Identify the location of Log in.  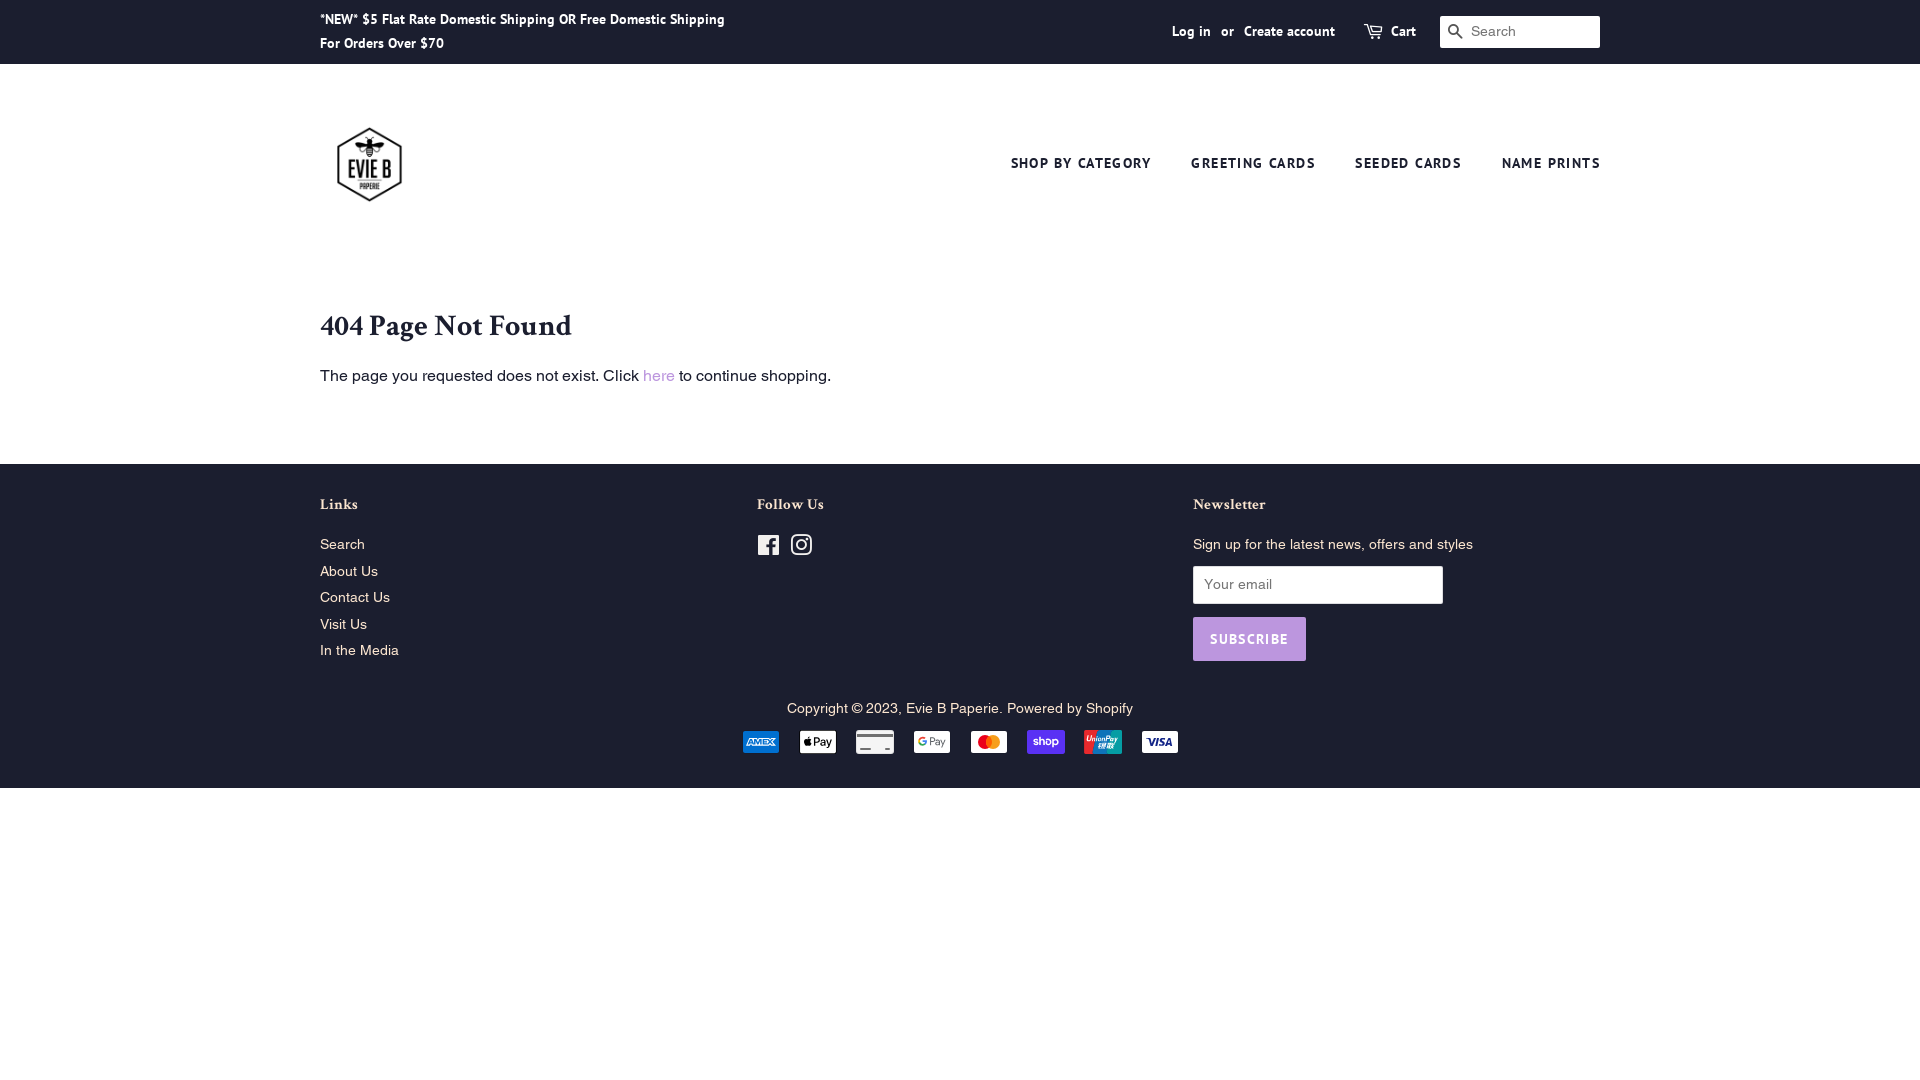
(1192, 31).